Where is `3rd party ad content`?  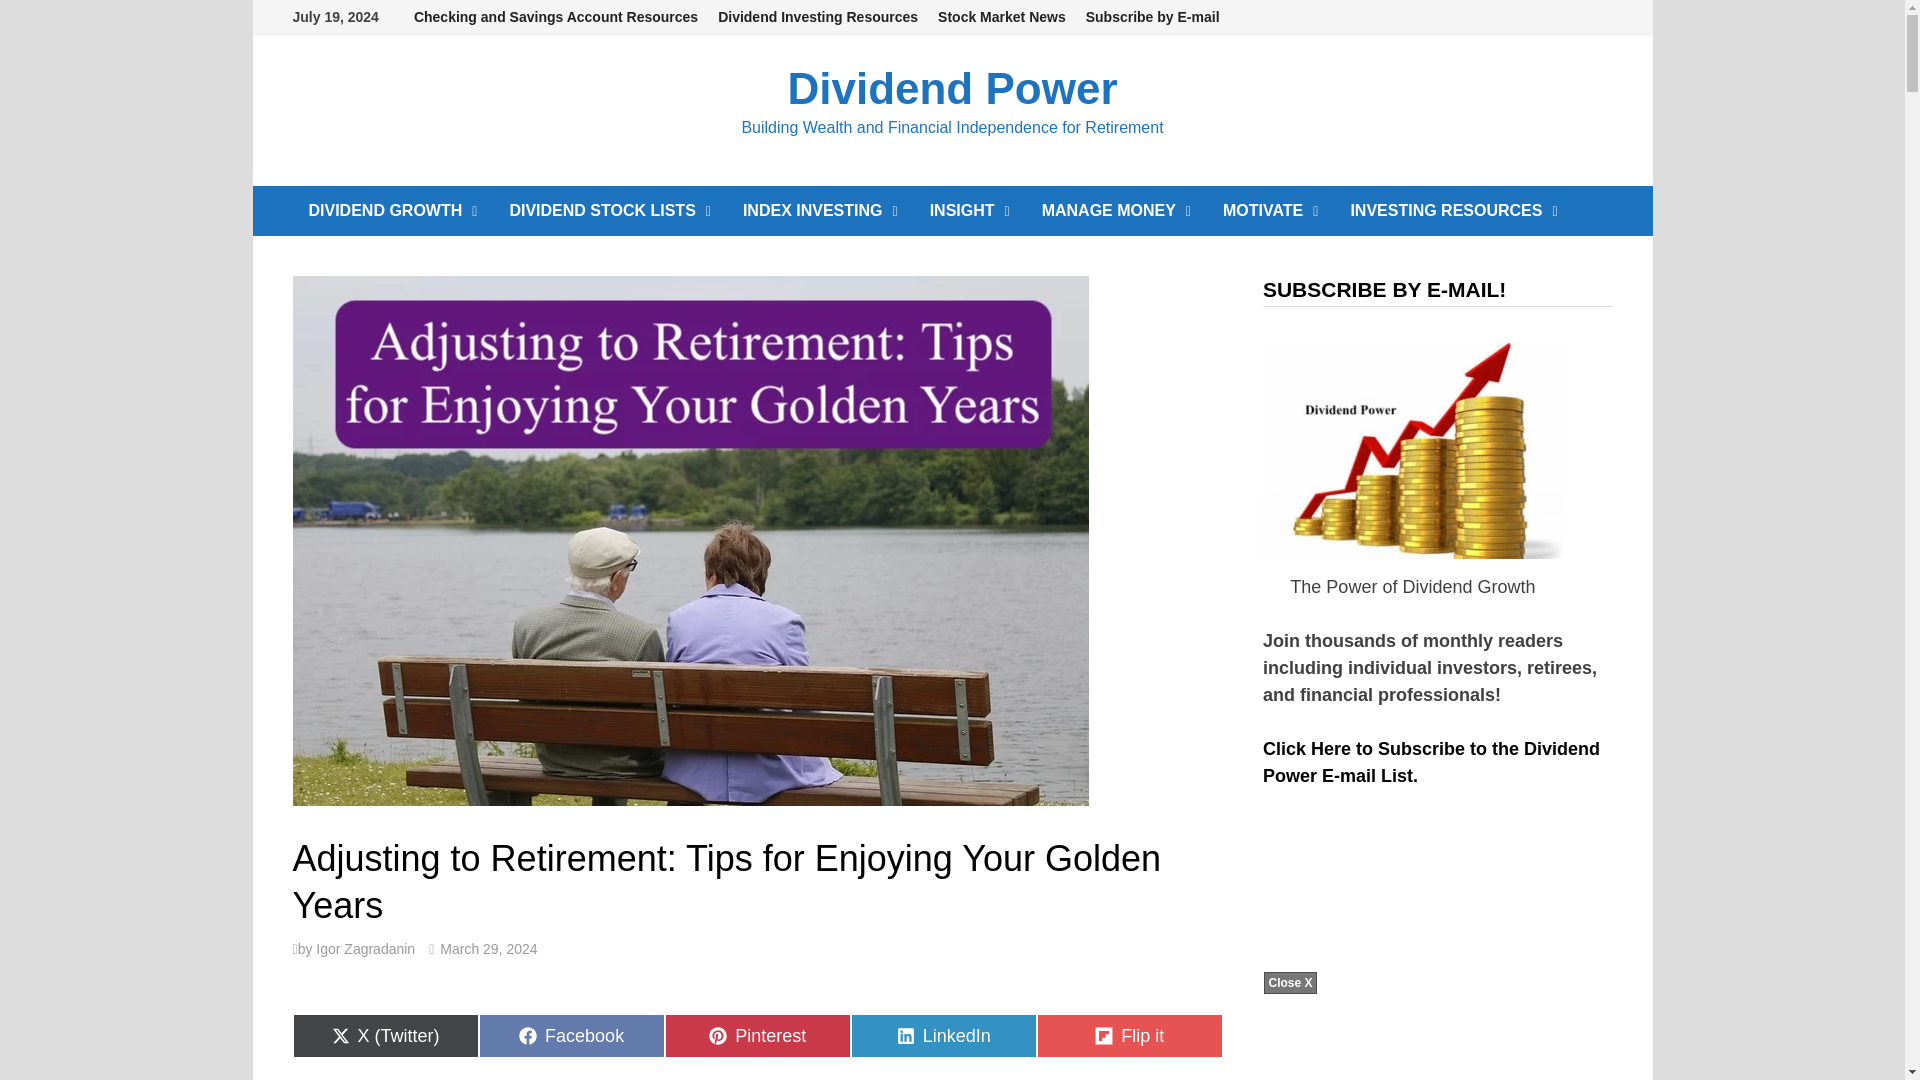
3rd party ad content is located at coordinates (1412, 964).